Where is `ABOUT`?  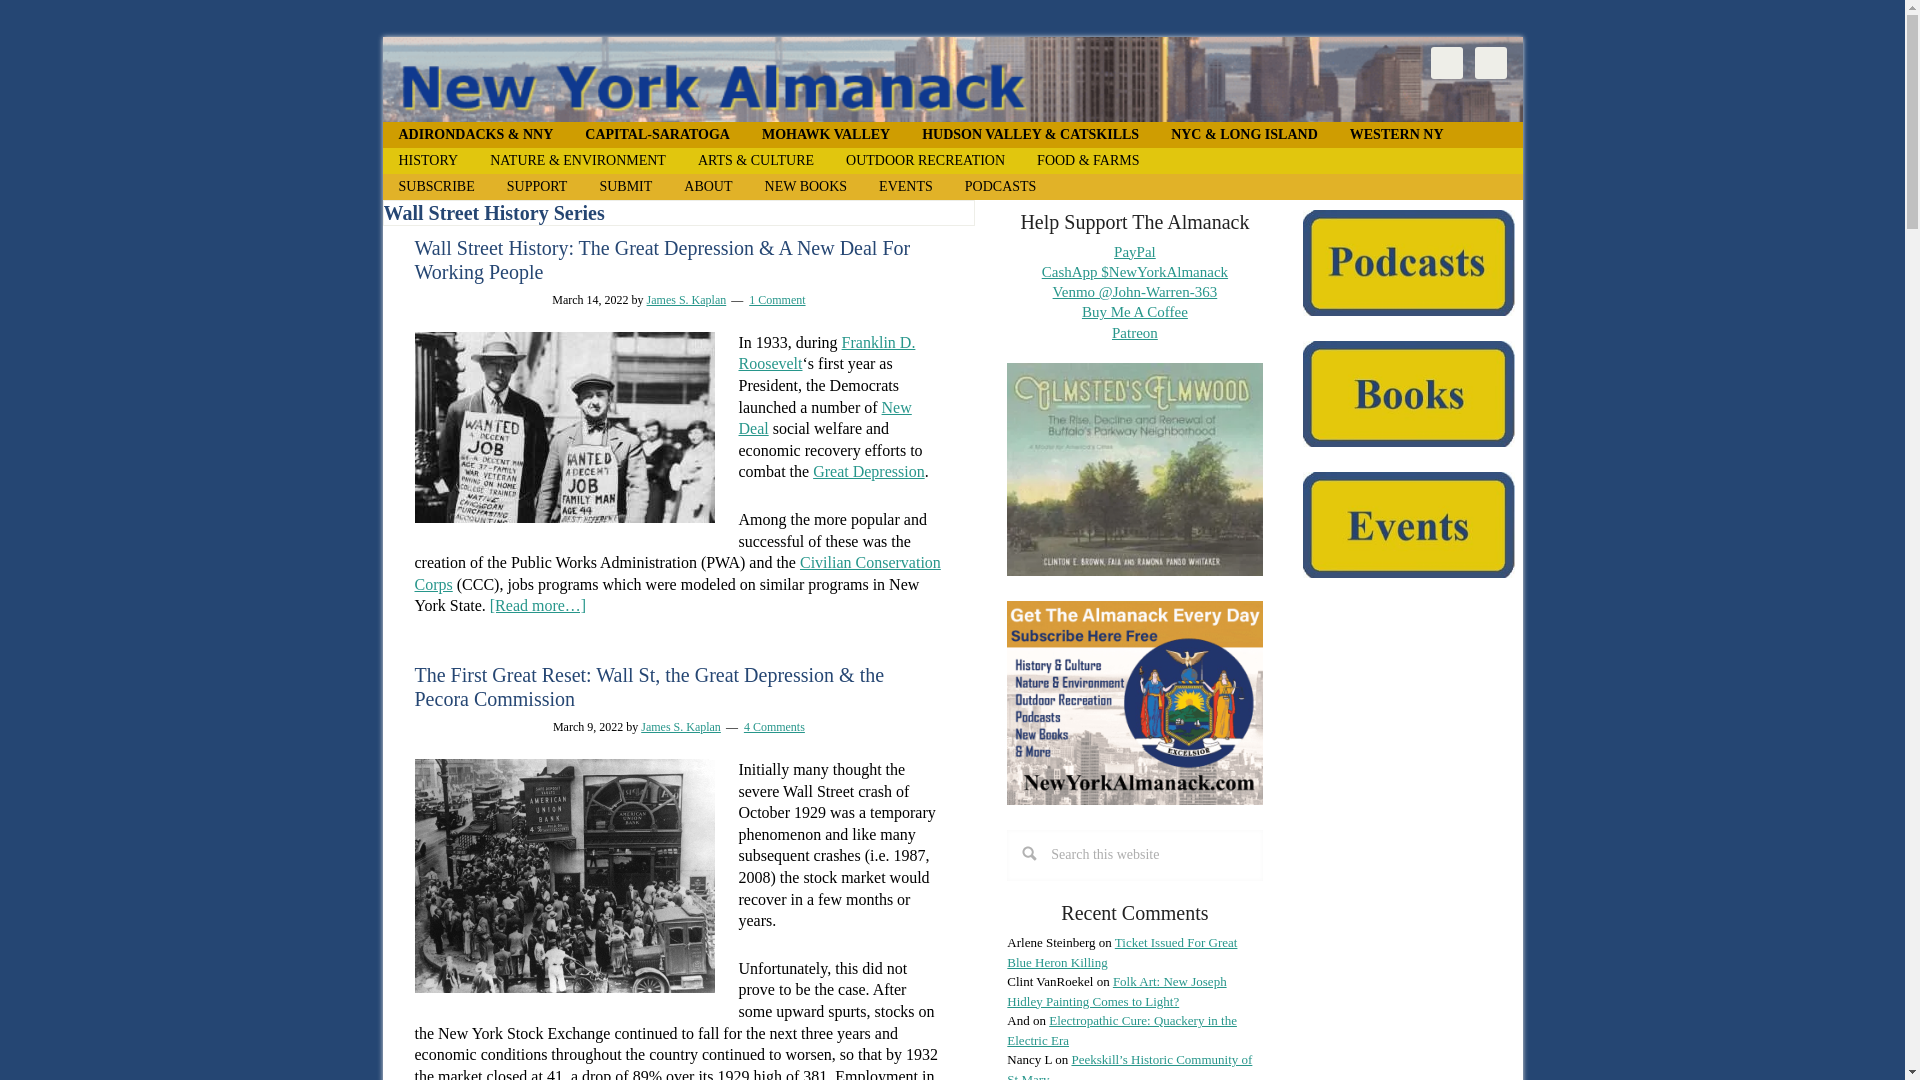
ABOUT is located at coordinates (708, 186).